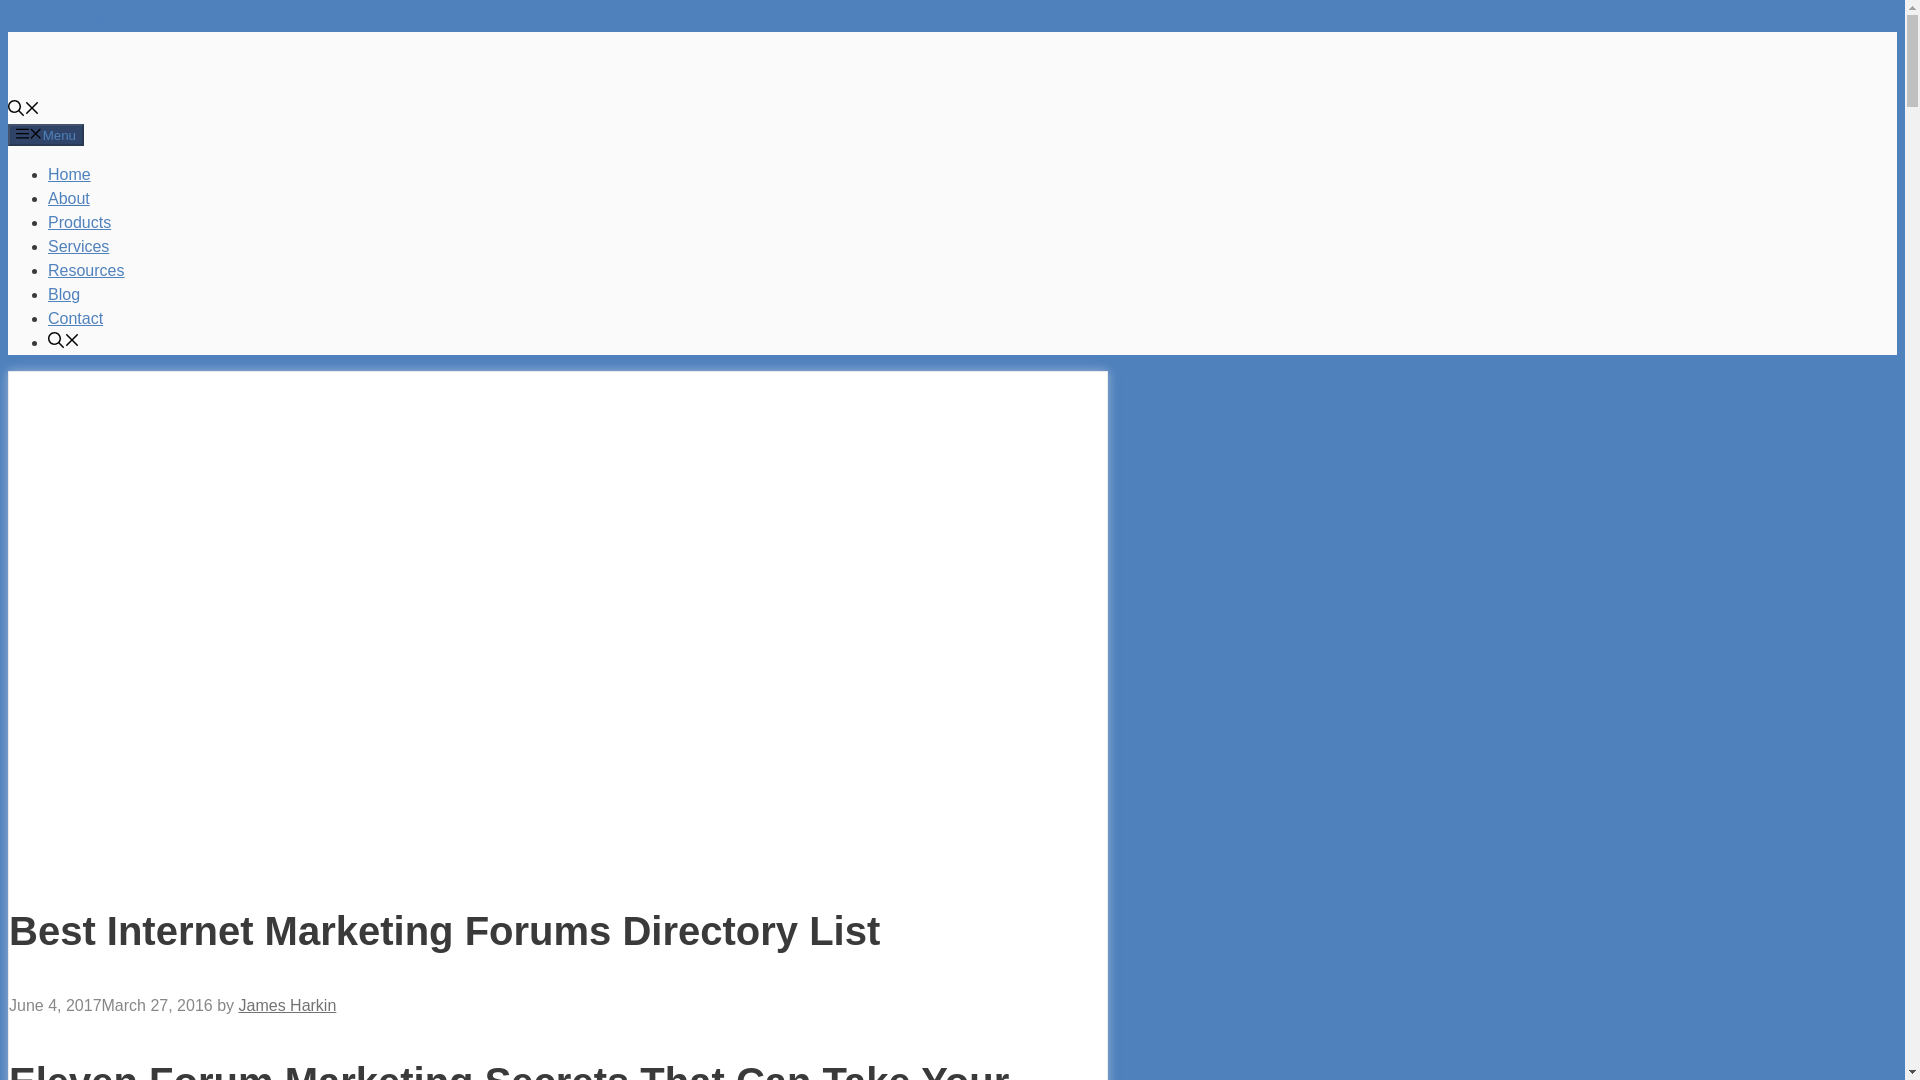  Describe the element at coordinates (46, 134) in the screenshot. I see `Menu` at that location.